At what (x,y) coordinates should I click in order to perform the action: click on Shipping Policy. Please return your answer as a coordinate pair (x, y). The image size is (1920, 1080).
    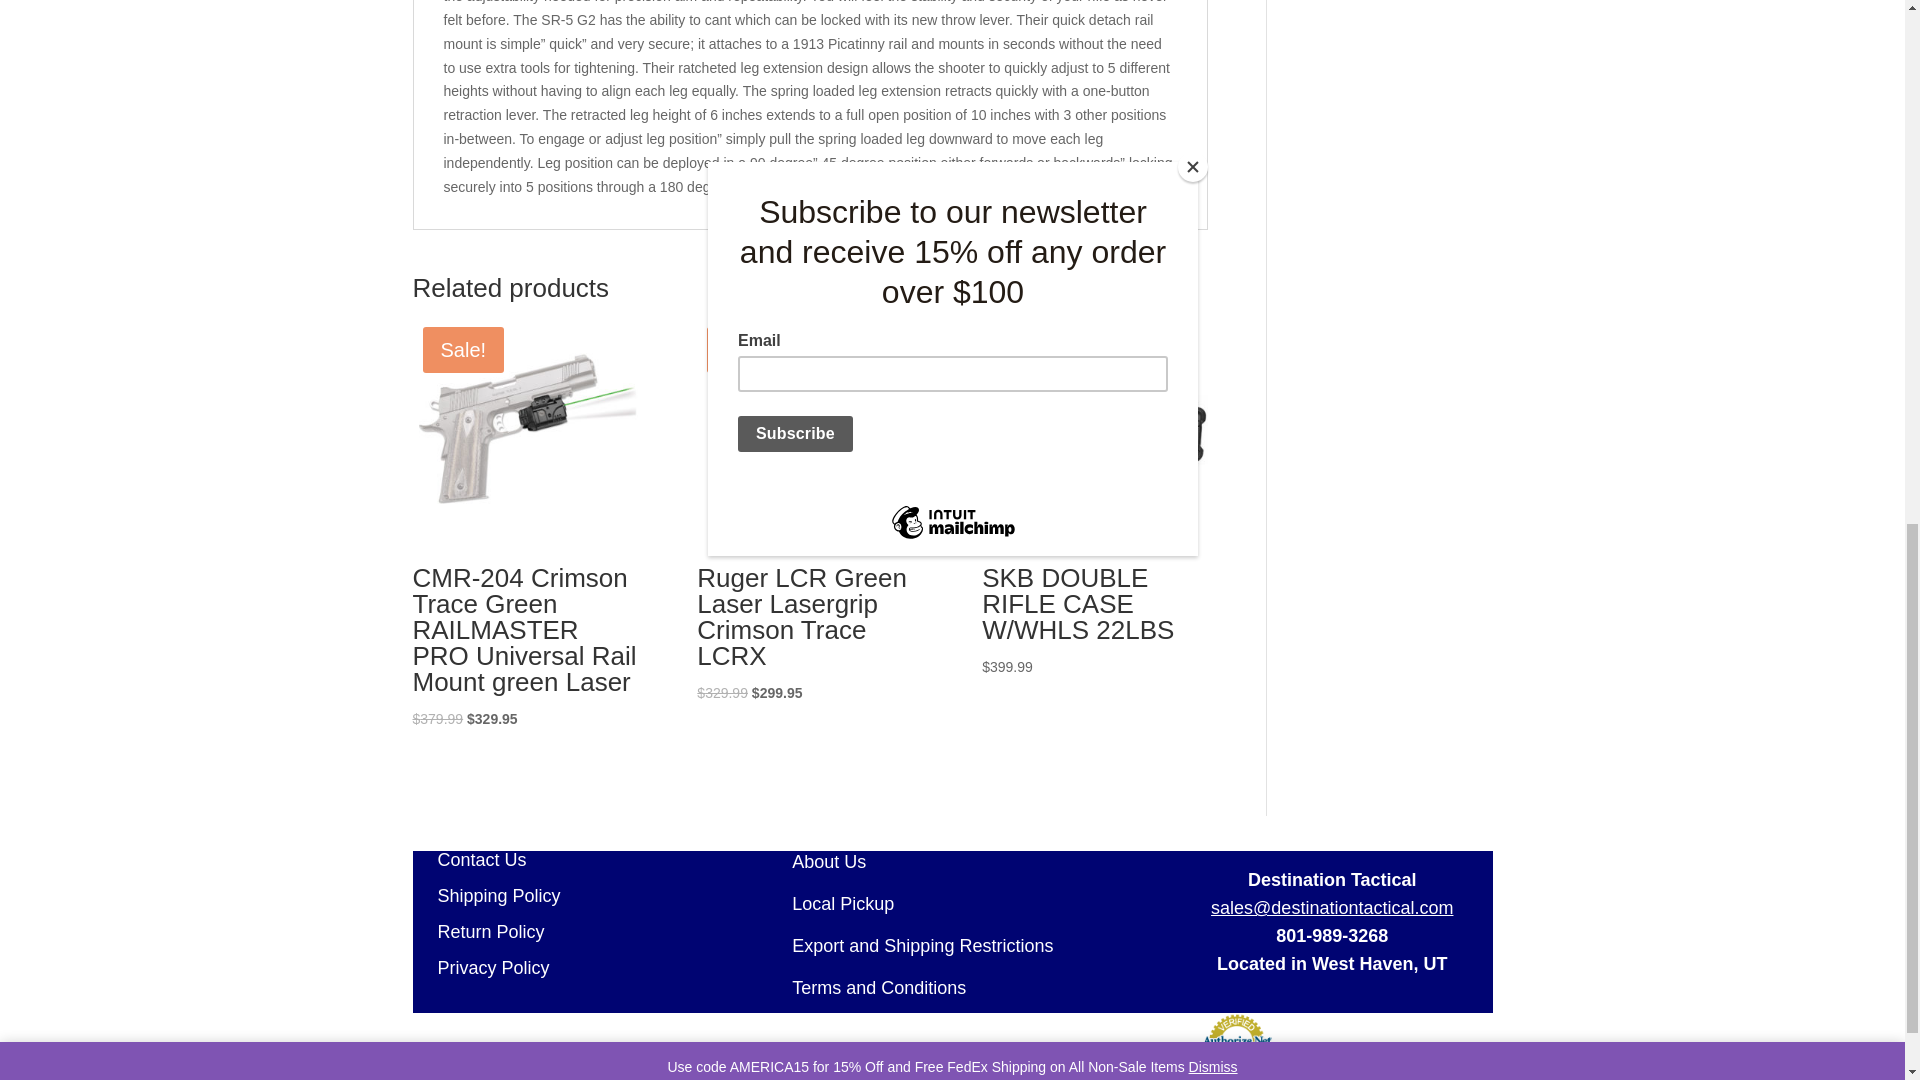
    Looking at the image, I should click on (486, 896).